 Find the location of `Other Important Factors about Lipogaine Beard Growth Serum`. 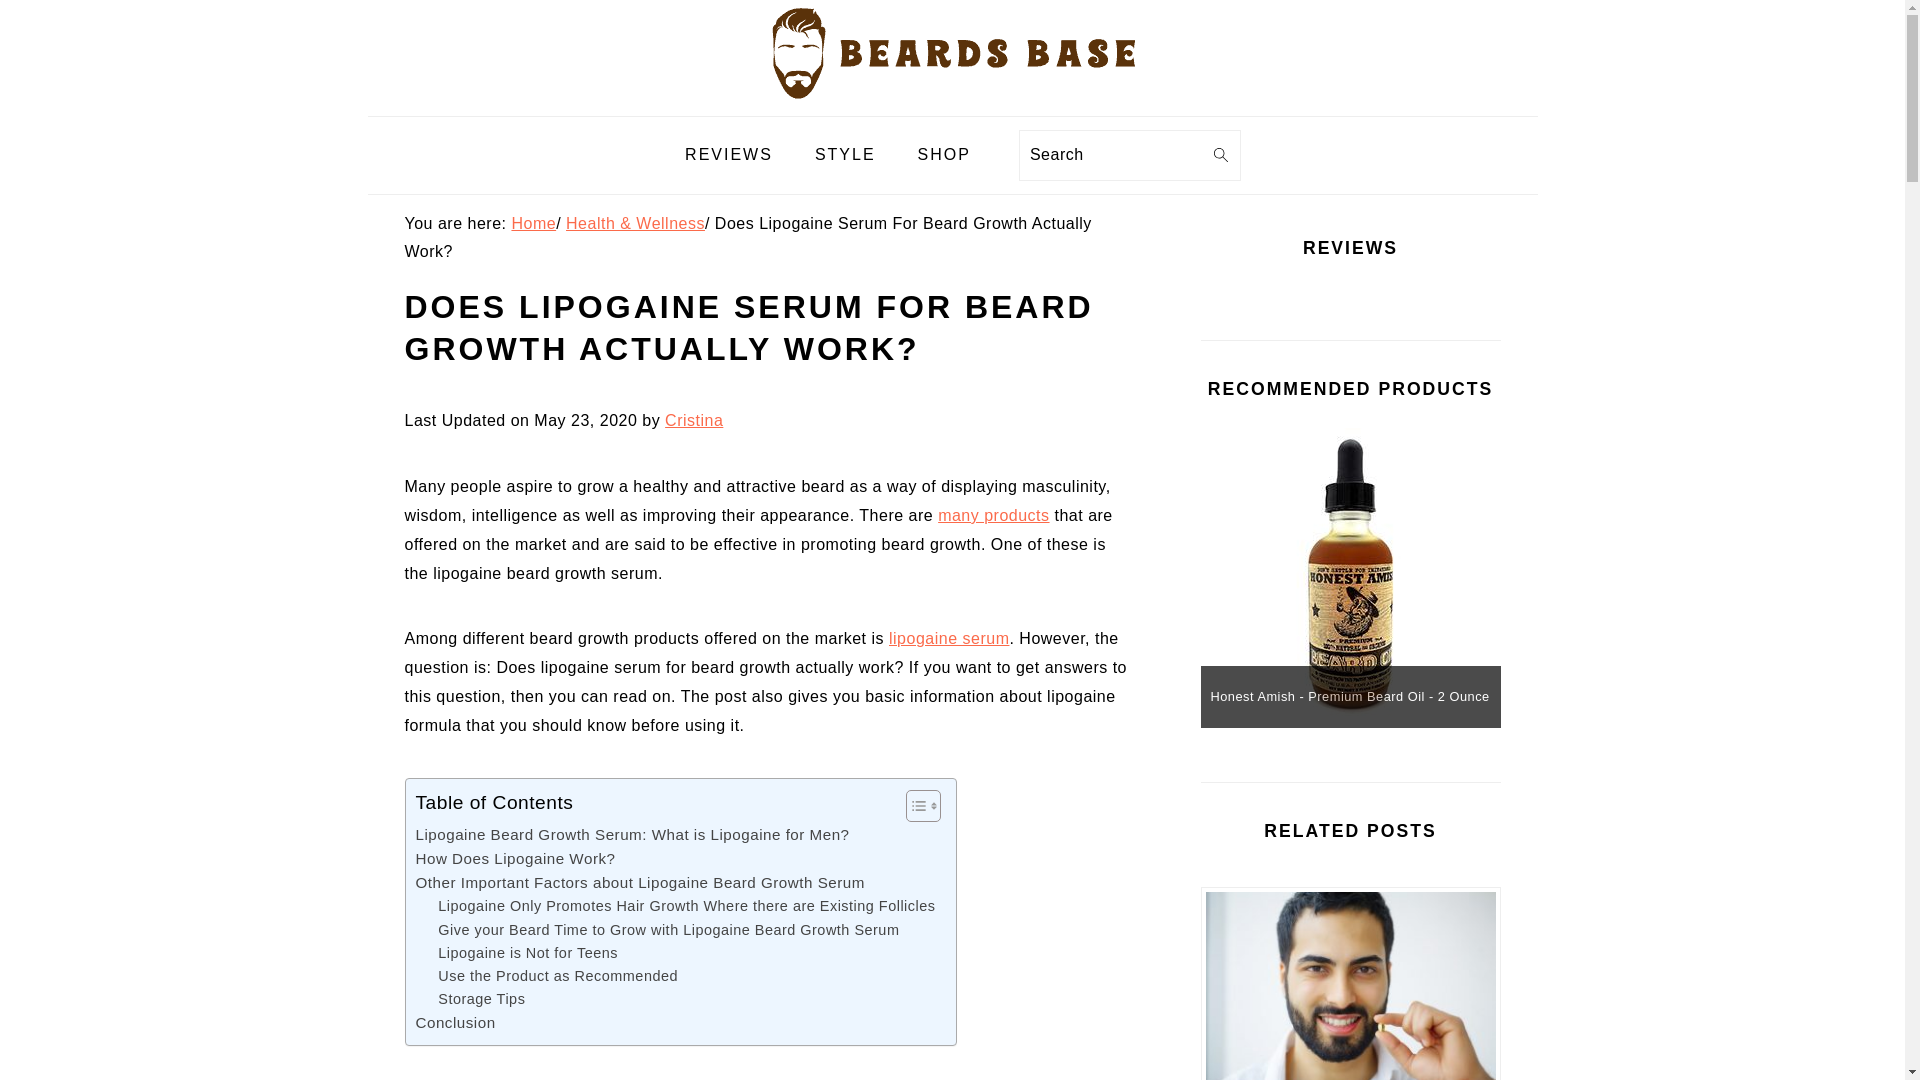

Other Important Factors about Lipogaine Beard Growth Serum is located at coordinates (640, 882).